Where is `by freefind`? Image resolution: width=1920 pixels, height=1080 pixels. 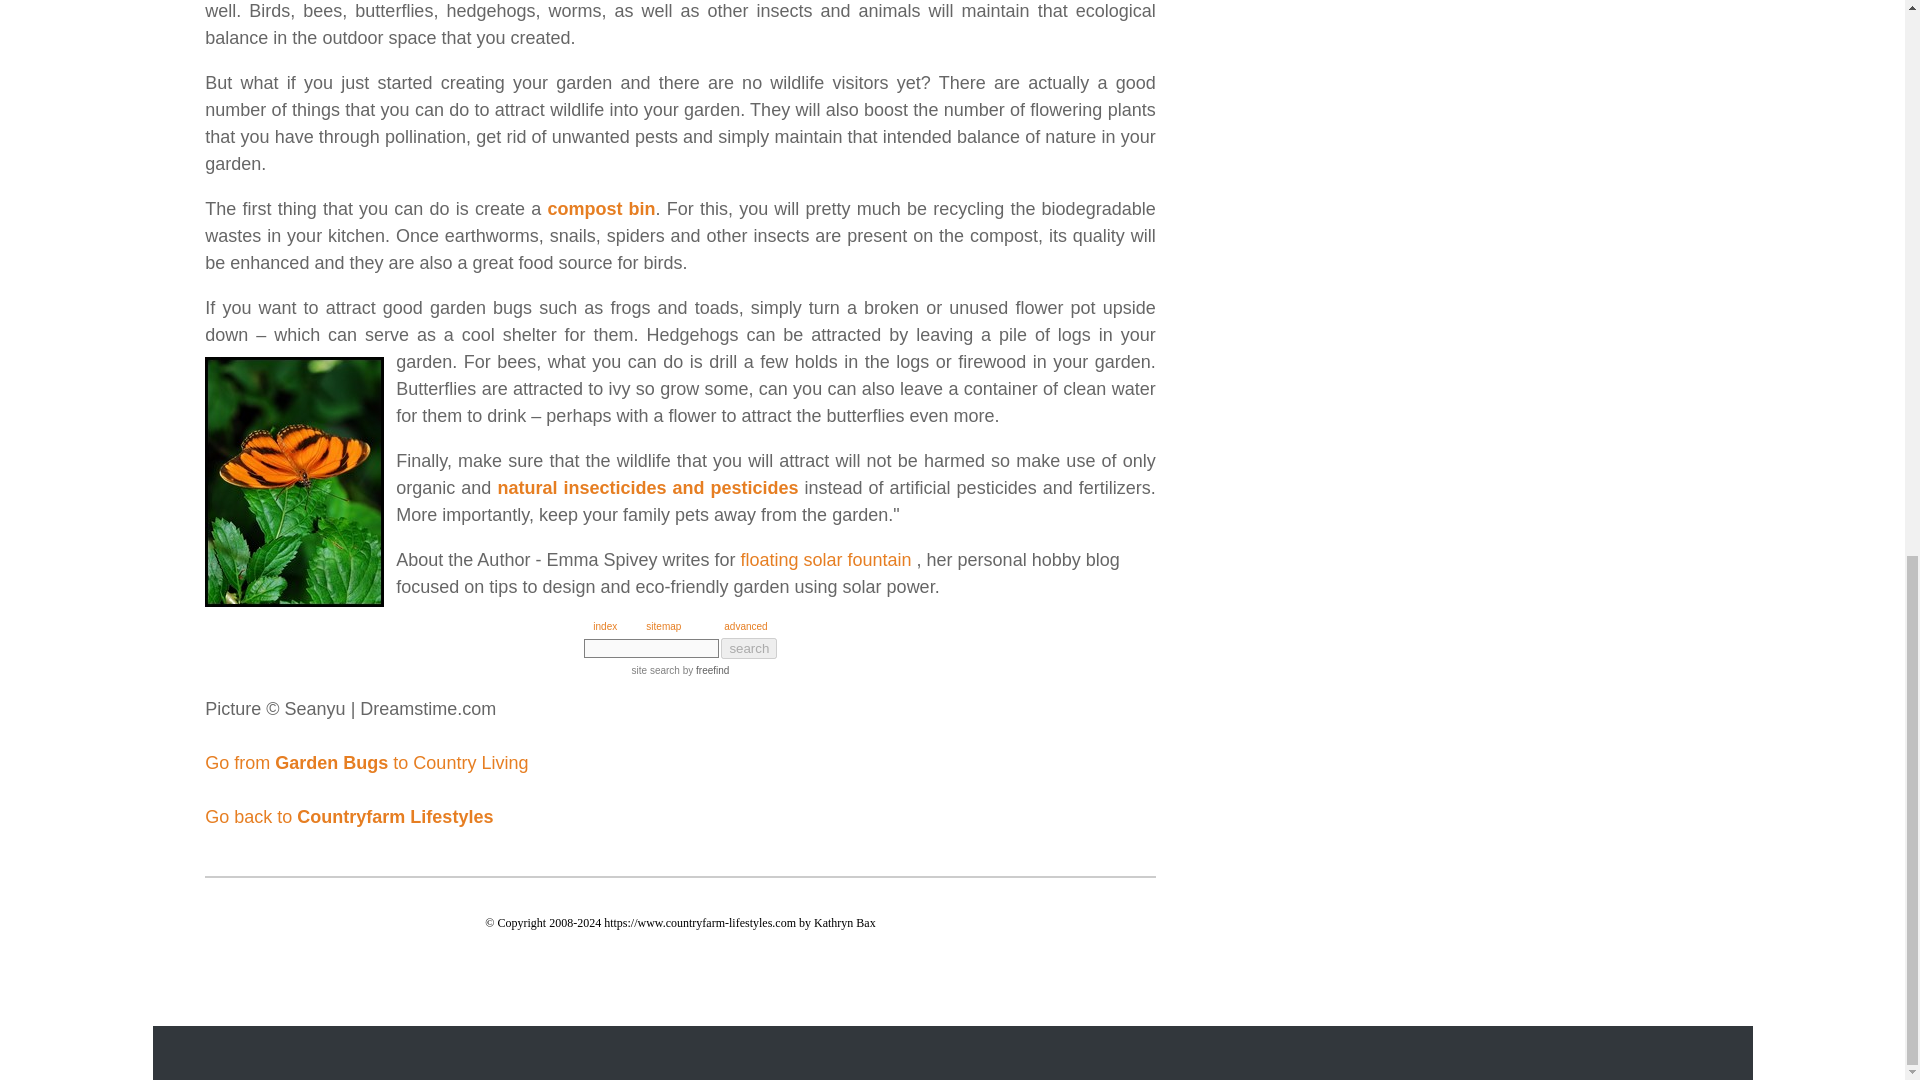
by freefind is located at coordinates (704, 670).